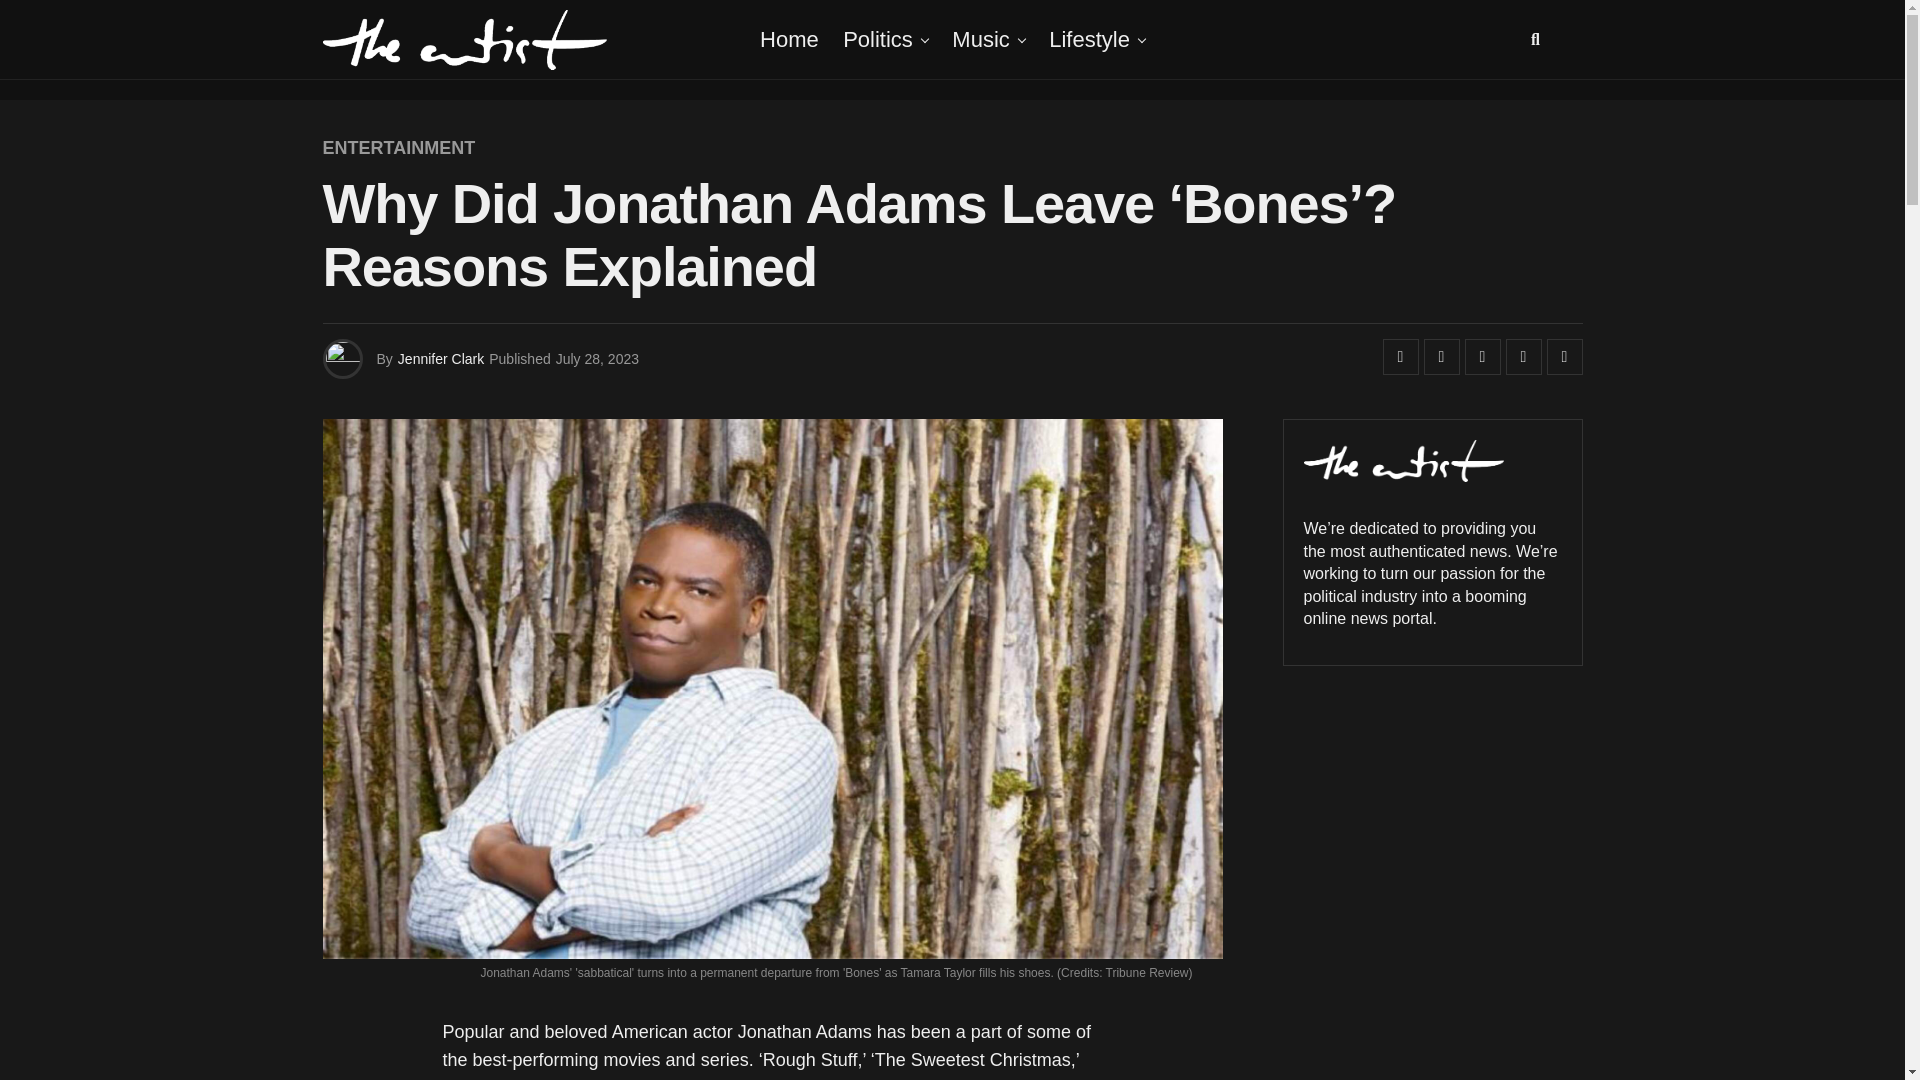 The width and height of the screenshot is (1920, 1080). What do you see at coordinates (878, 40) in the screenshot?
I see `Politics` at bounding box center [878, 40].